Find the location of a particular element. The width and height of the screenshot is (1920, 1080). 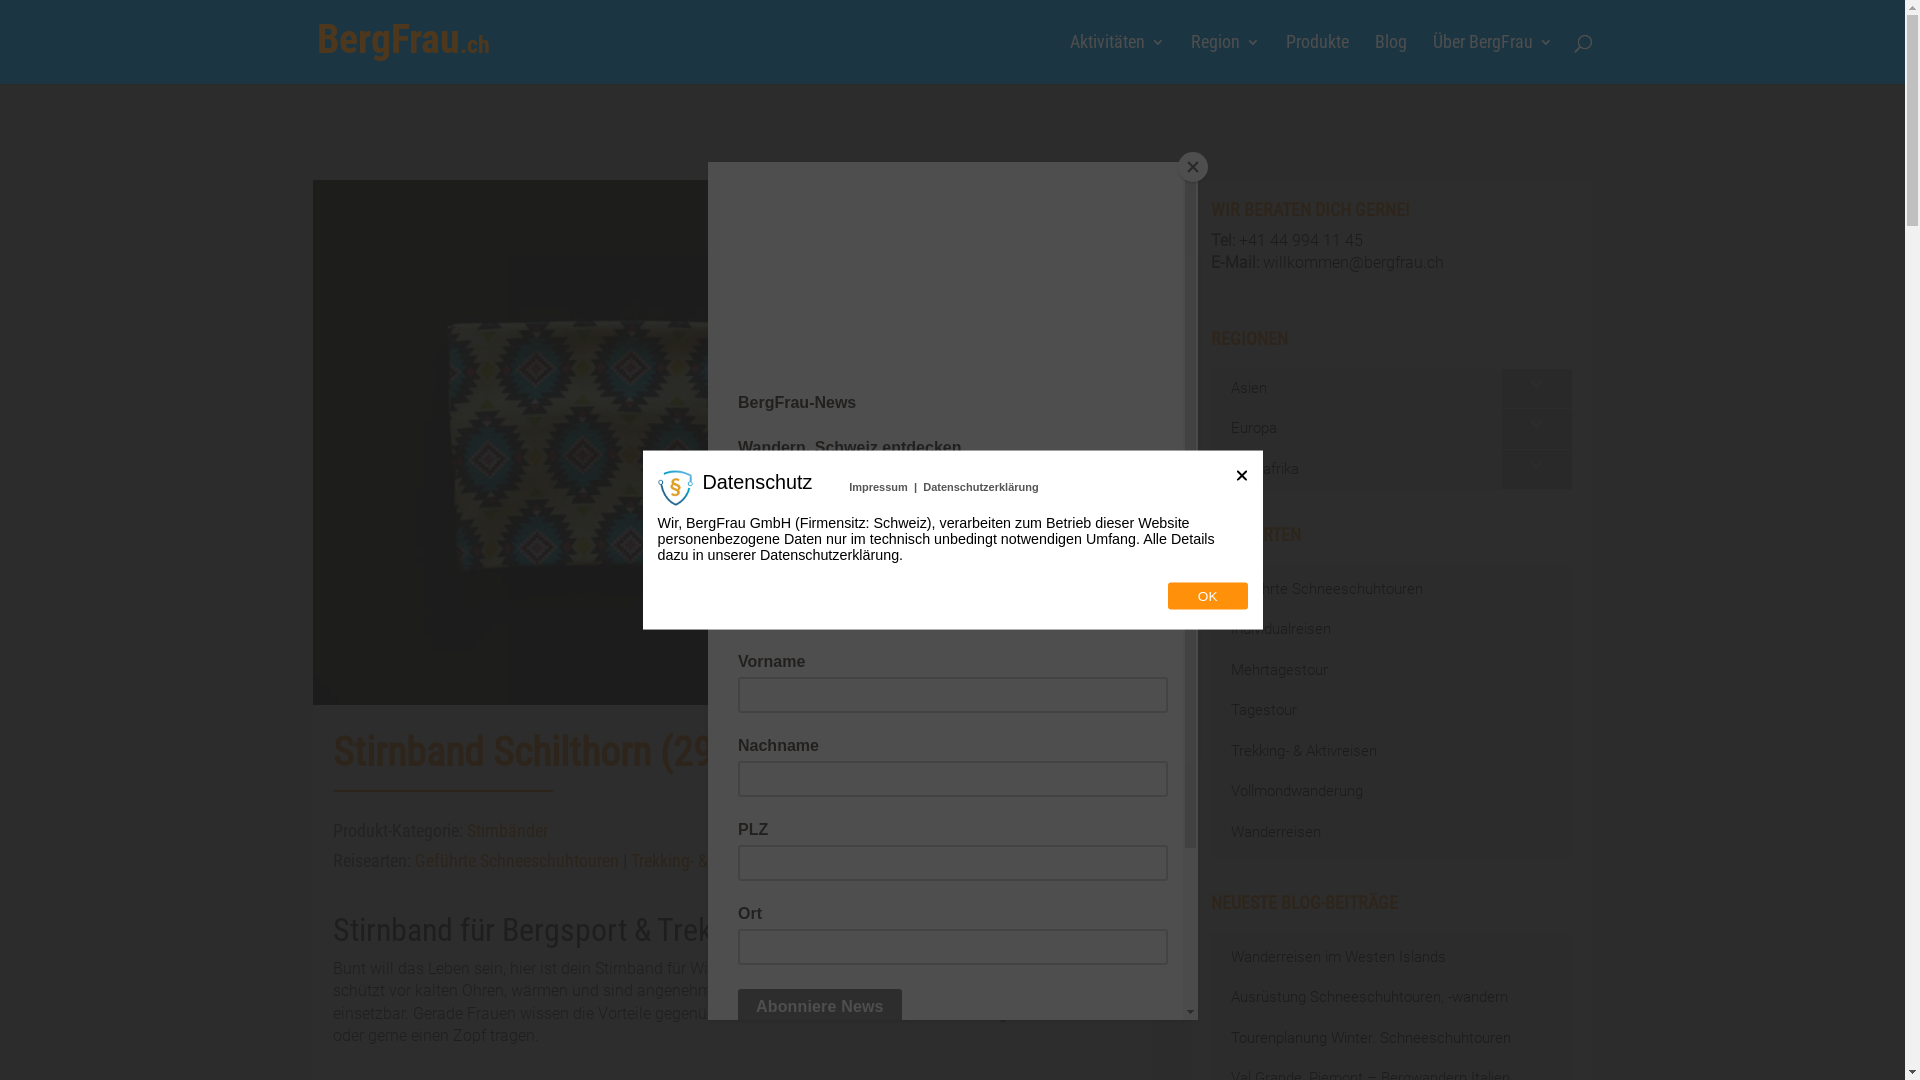

Individualreisen is located at coordinates (1392, 630).